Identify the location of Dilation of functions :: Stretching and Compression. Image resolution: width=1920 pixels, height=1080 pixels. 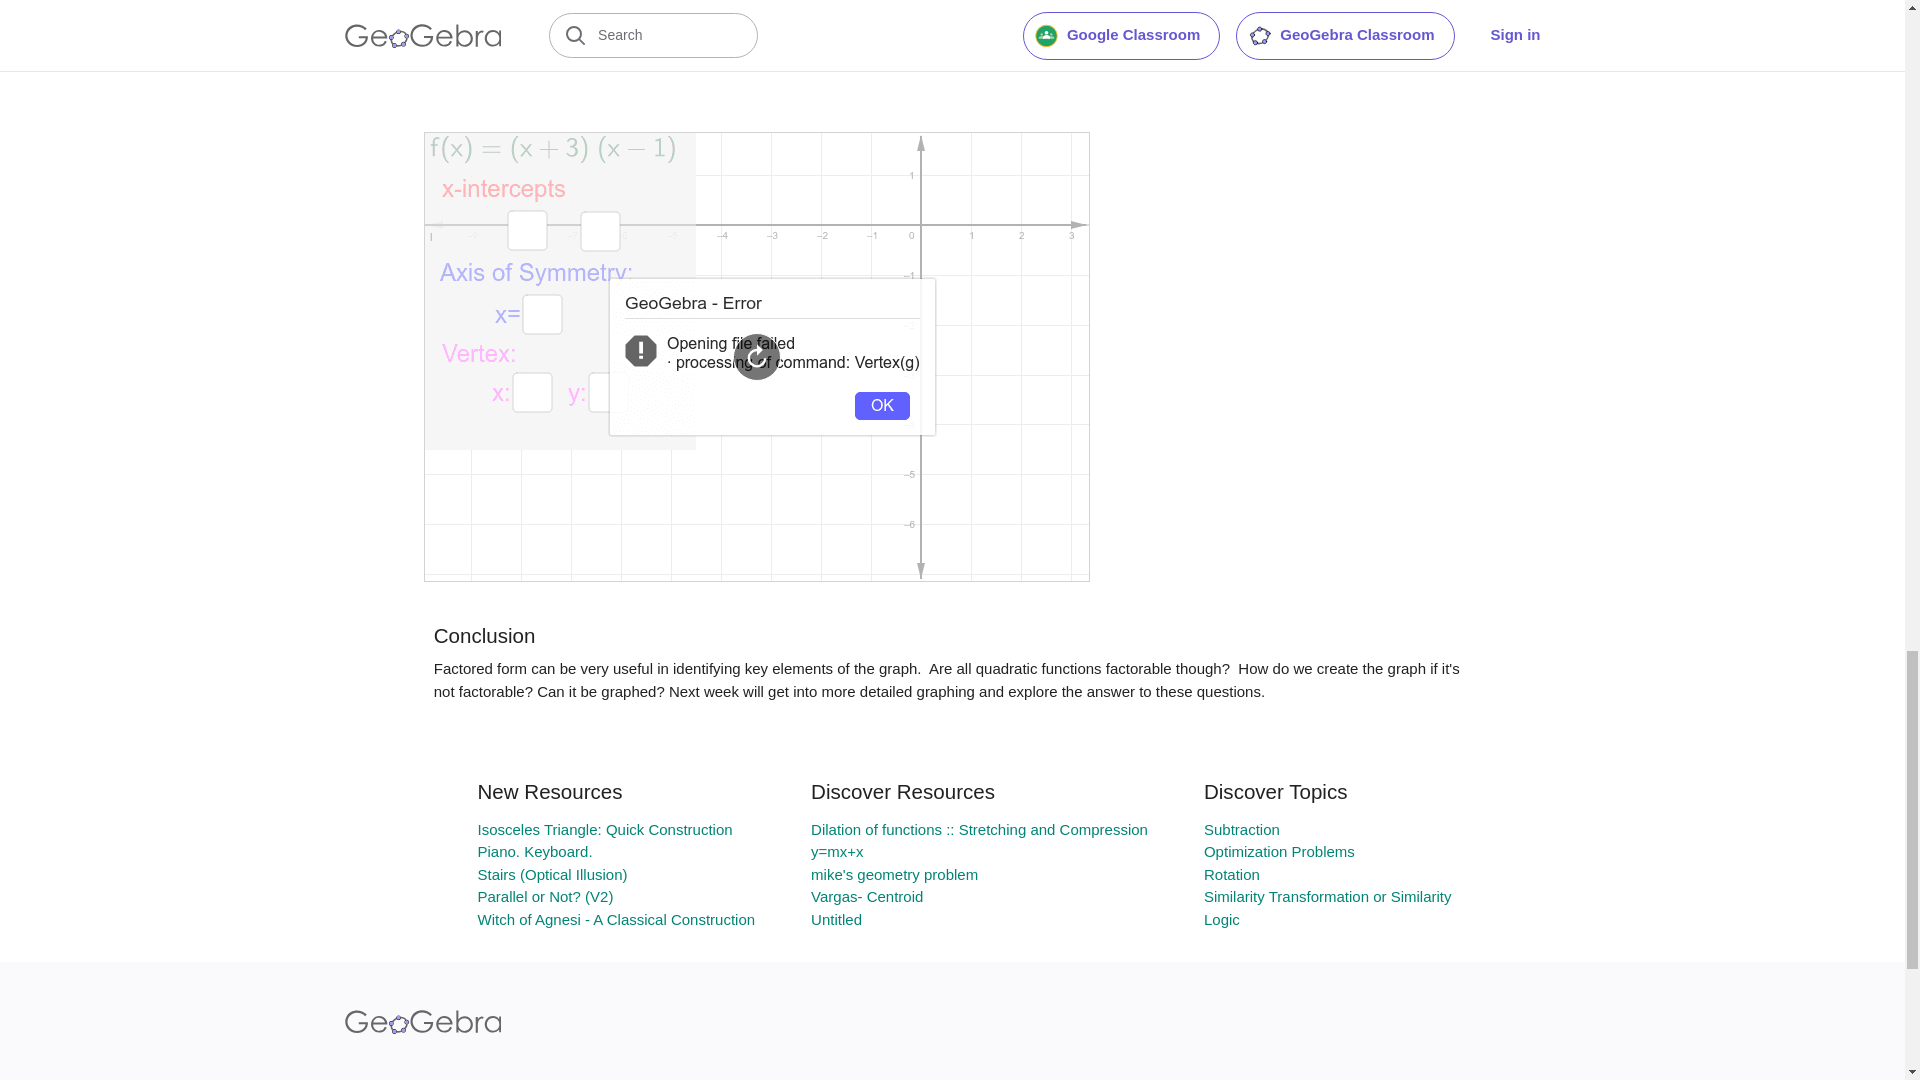
(979, 829).